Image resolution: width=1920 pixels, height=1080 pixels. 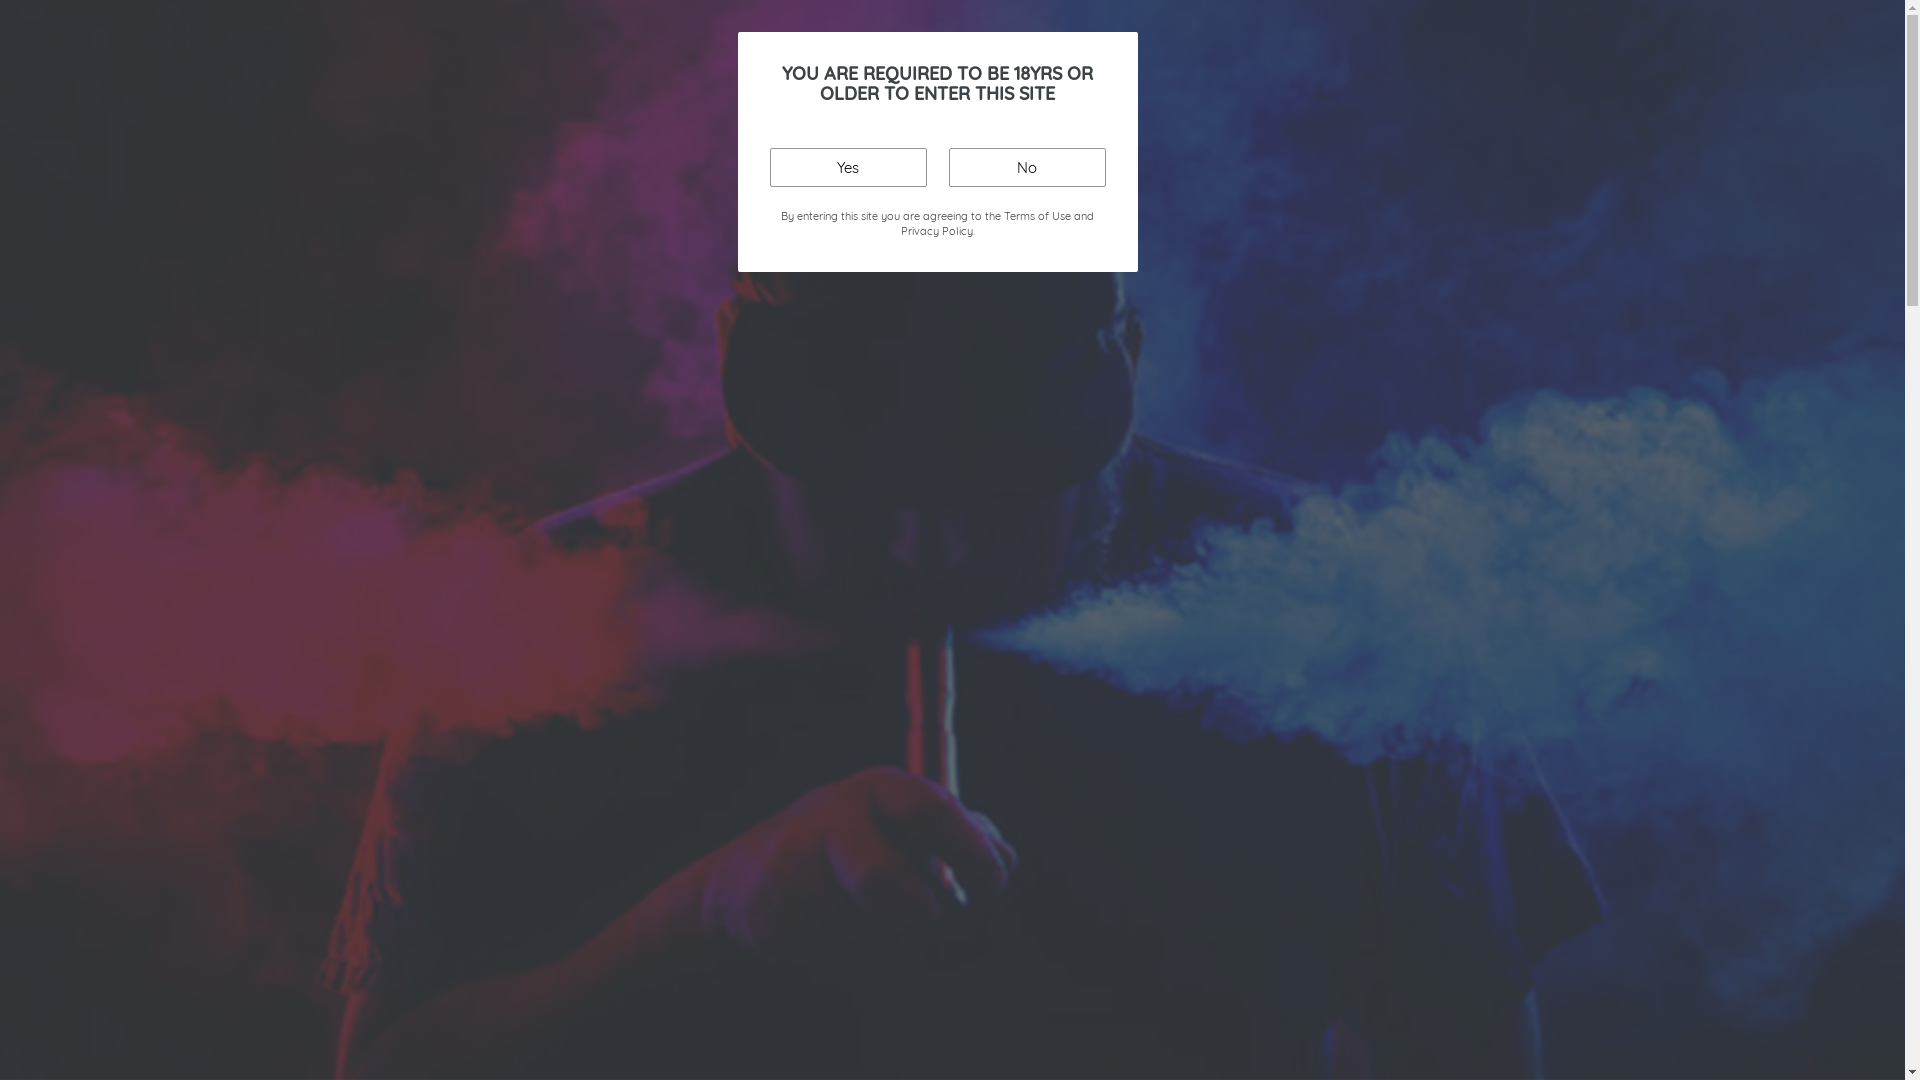 What do you see at coordinates (1136, 834) in the screenshot?
I see `View store information` at bounding box center [1136, 834].